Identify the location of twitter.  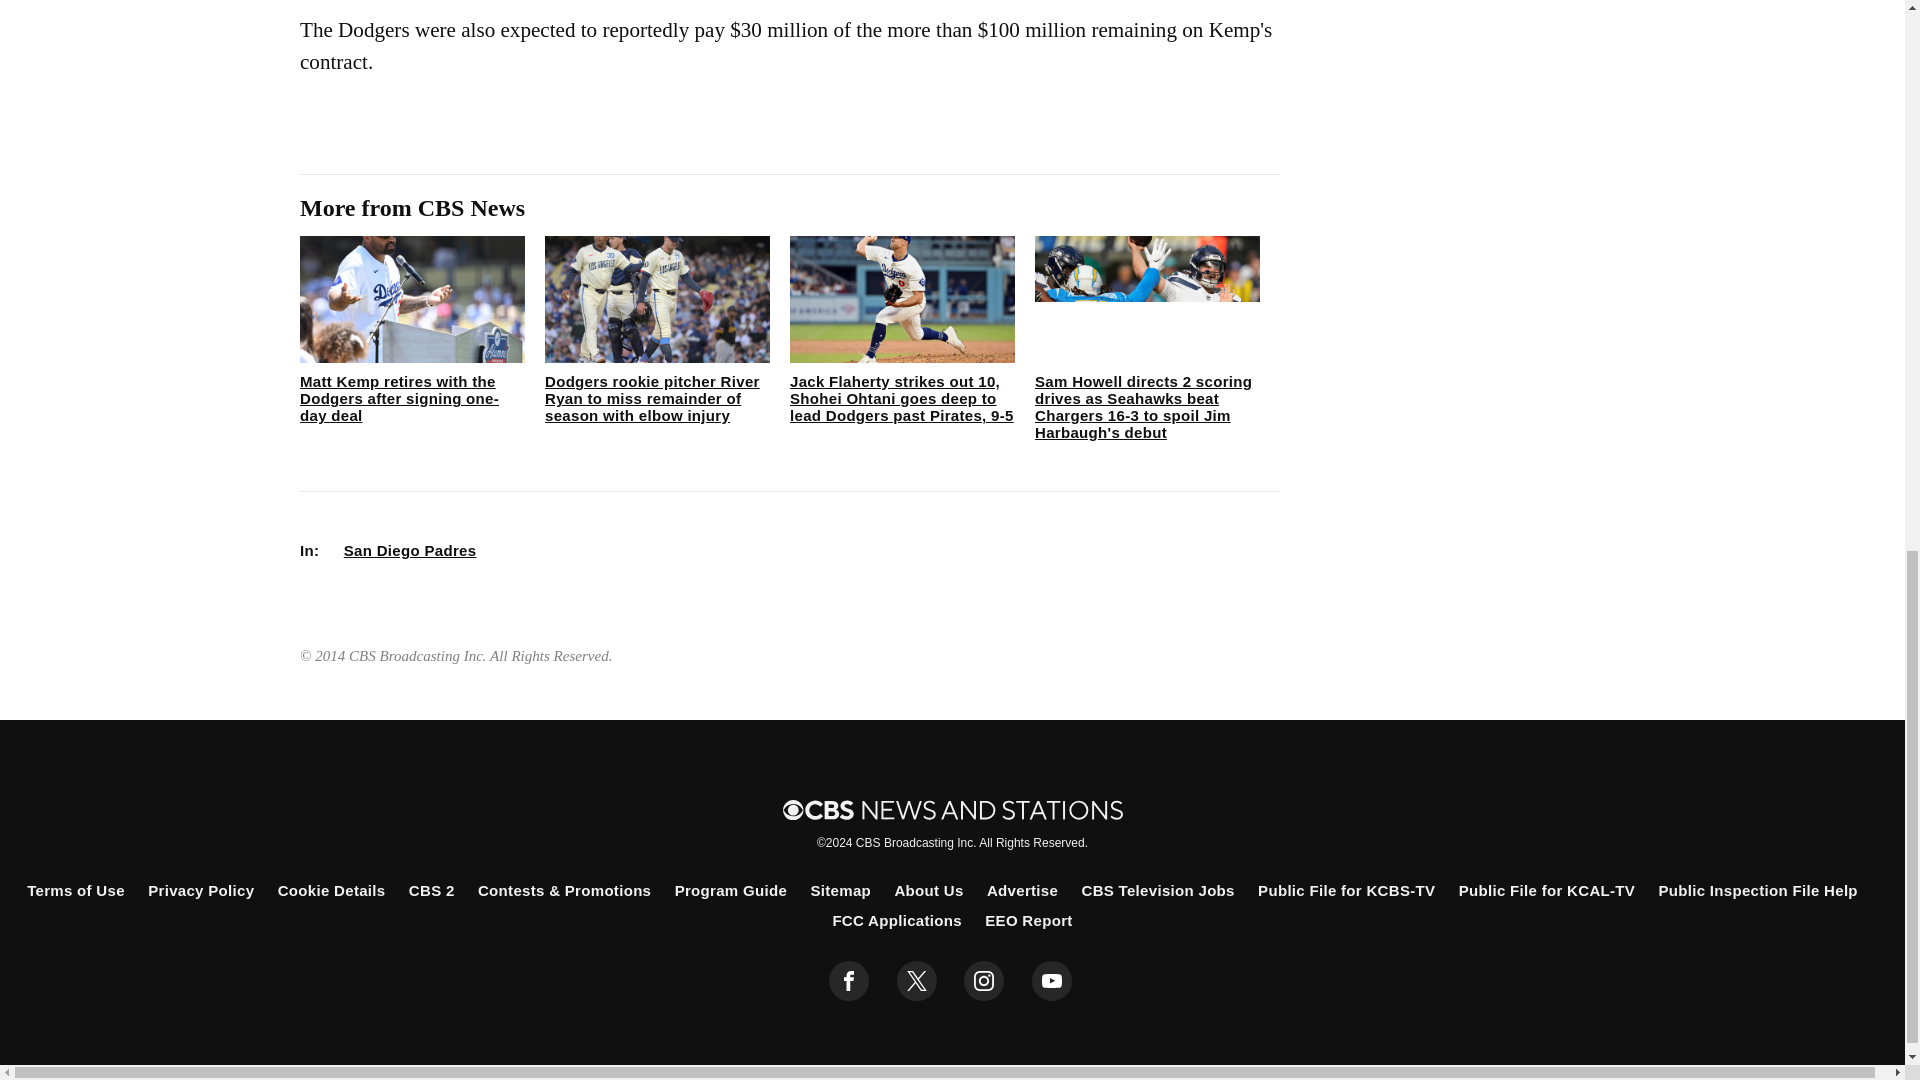
(916, 981).